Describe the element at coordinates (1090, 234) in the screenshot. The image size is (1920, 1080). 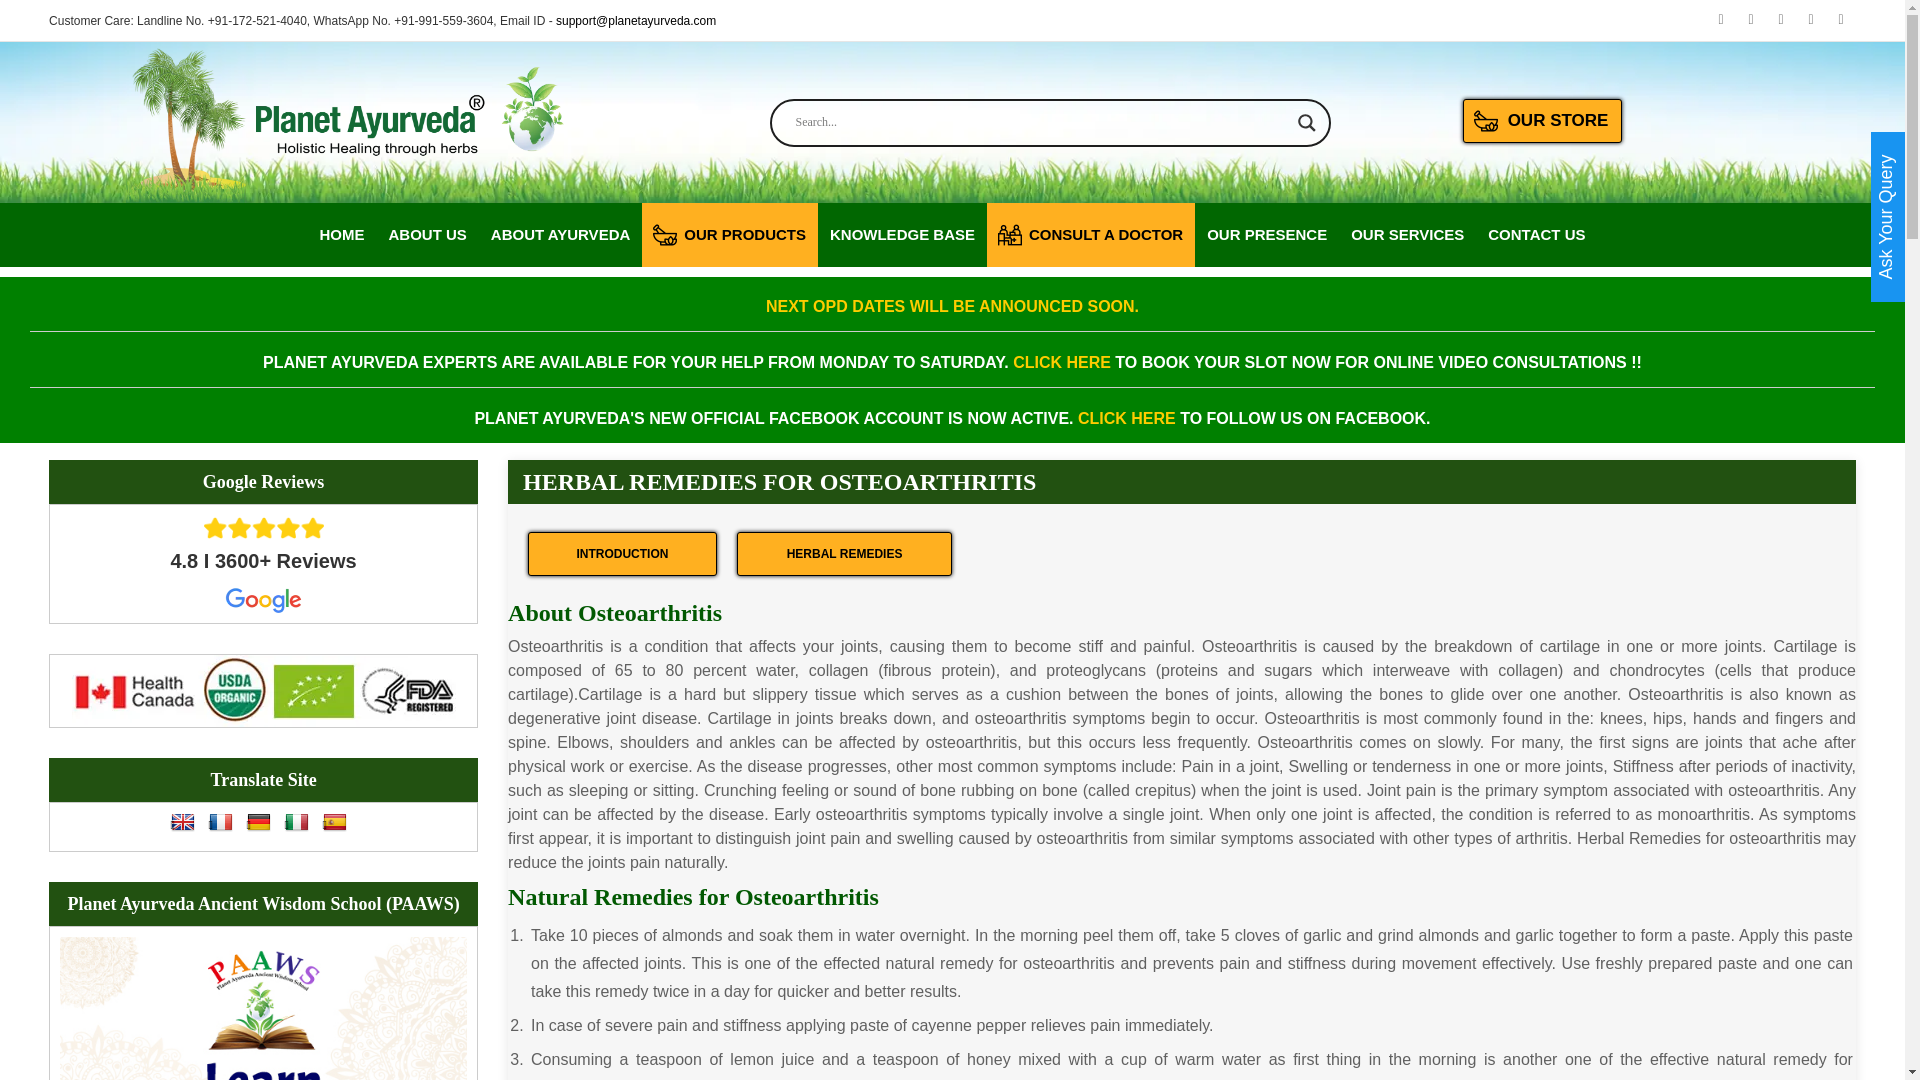
I see `CONSULT A DOCTOR` at that location.